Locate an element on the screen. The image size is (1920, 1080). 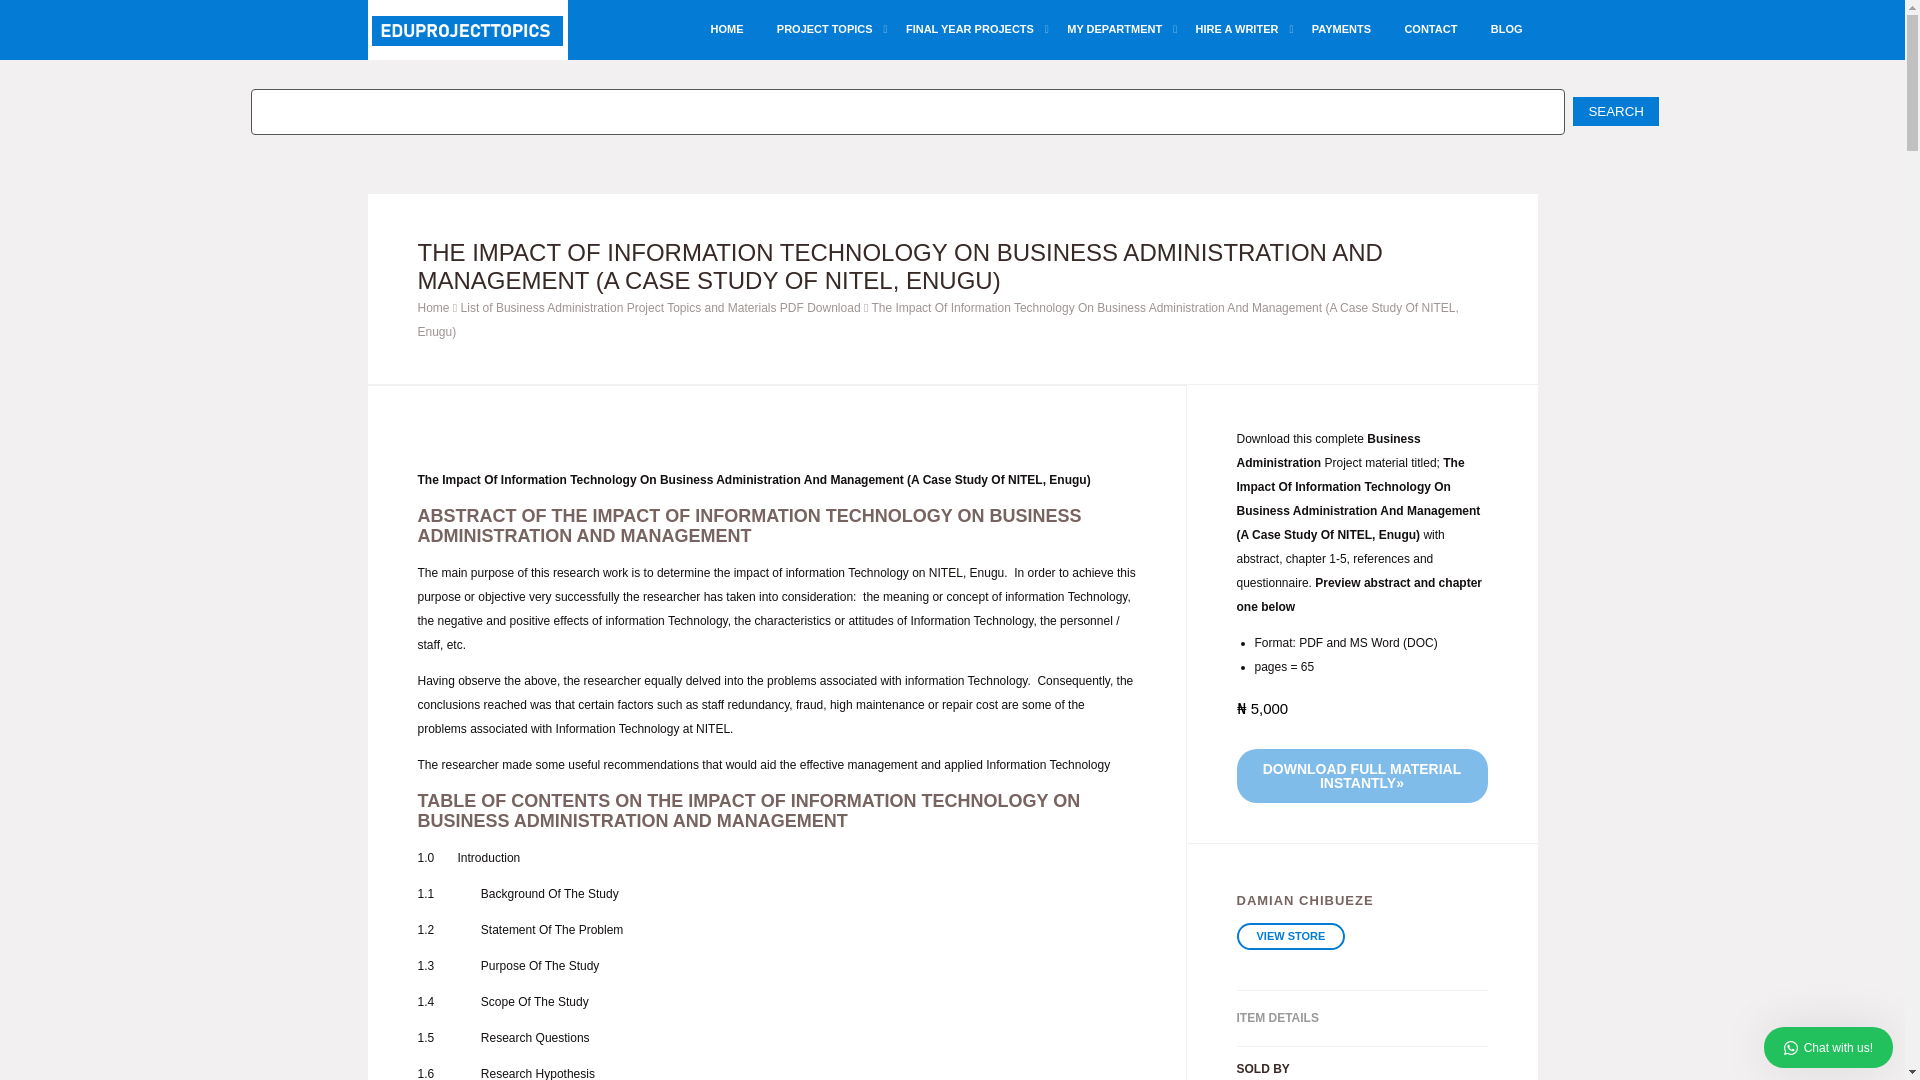
MY DEPARTMENT is located at coordinates (1114, 30).